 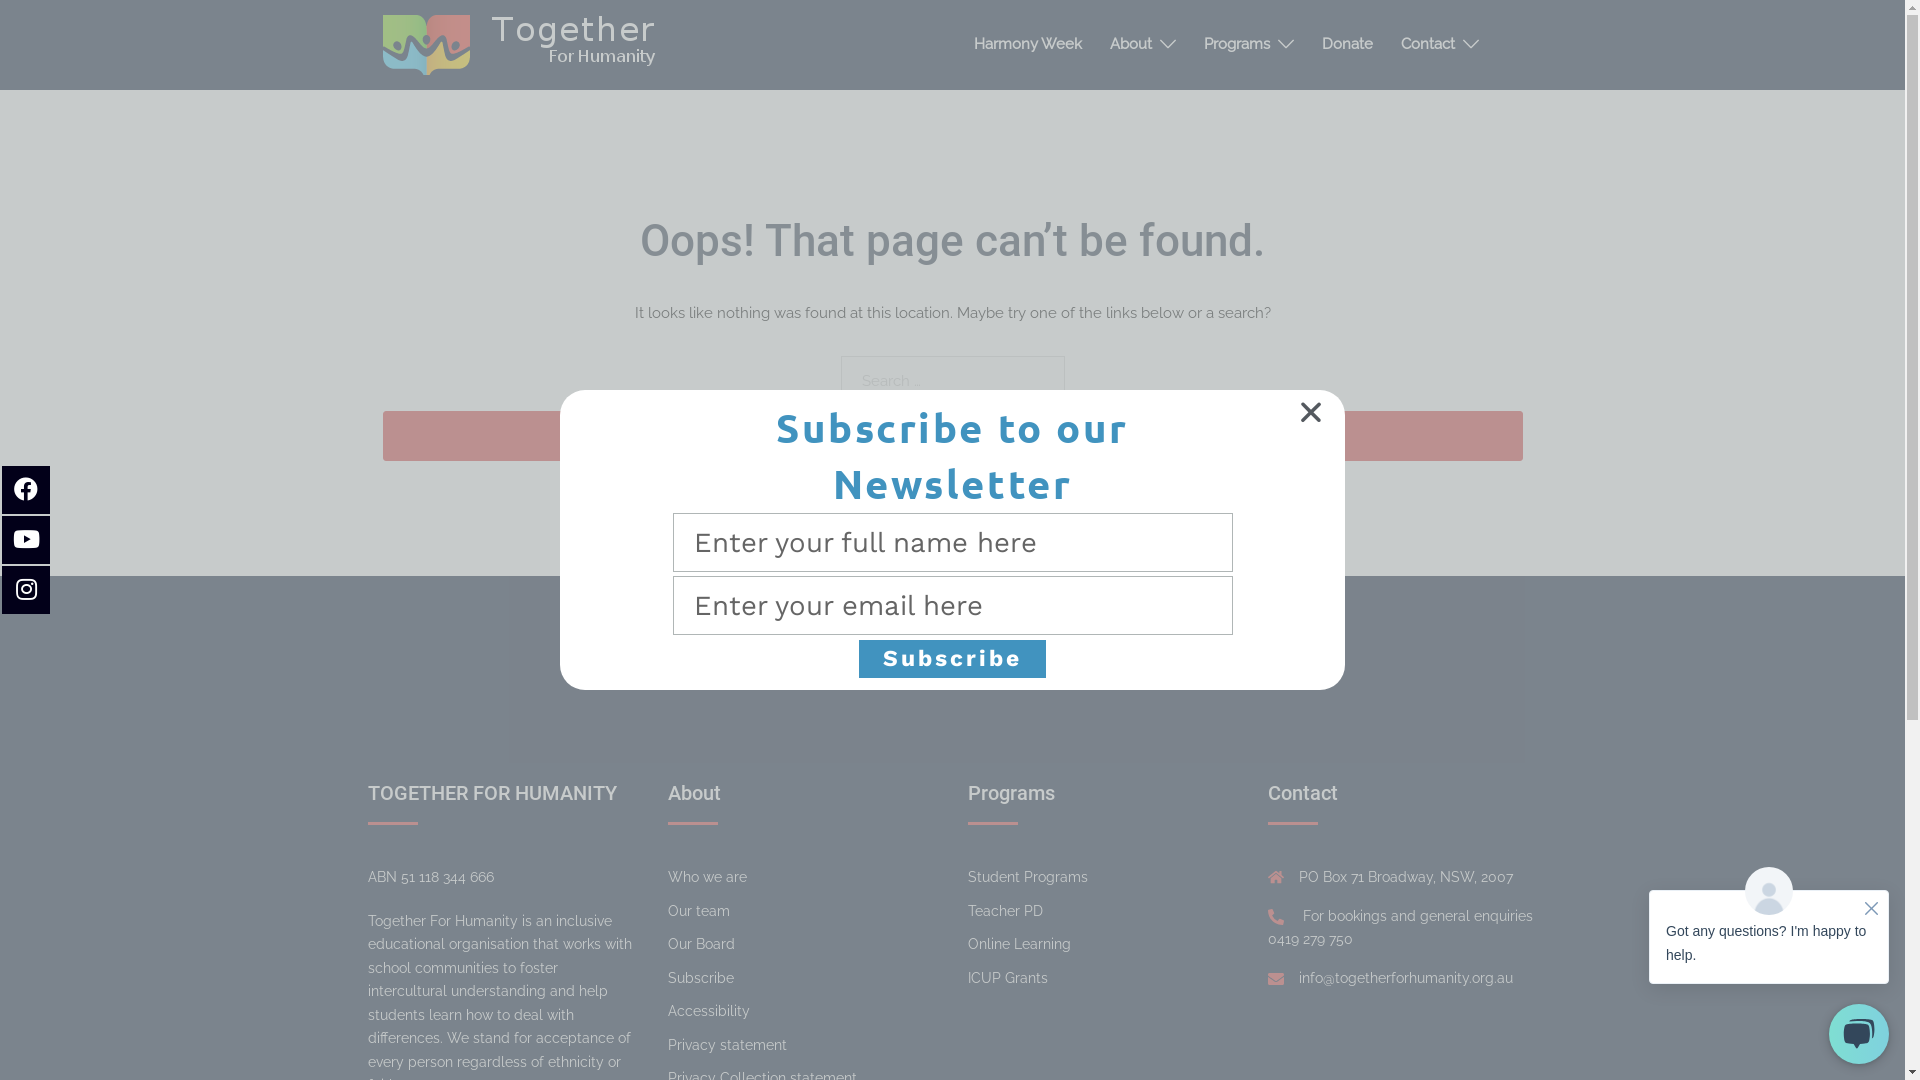 What do you see at coordinates (1131, 44) in the screenshot?
I see `About` at bounding box center [1131, 44].